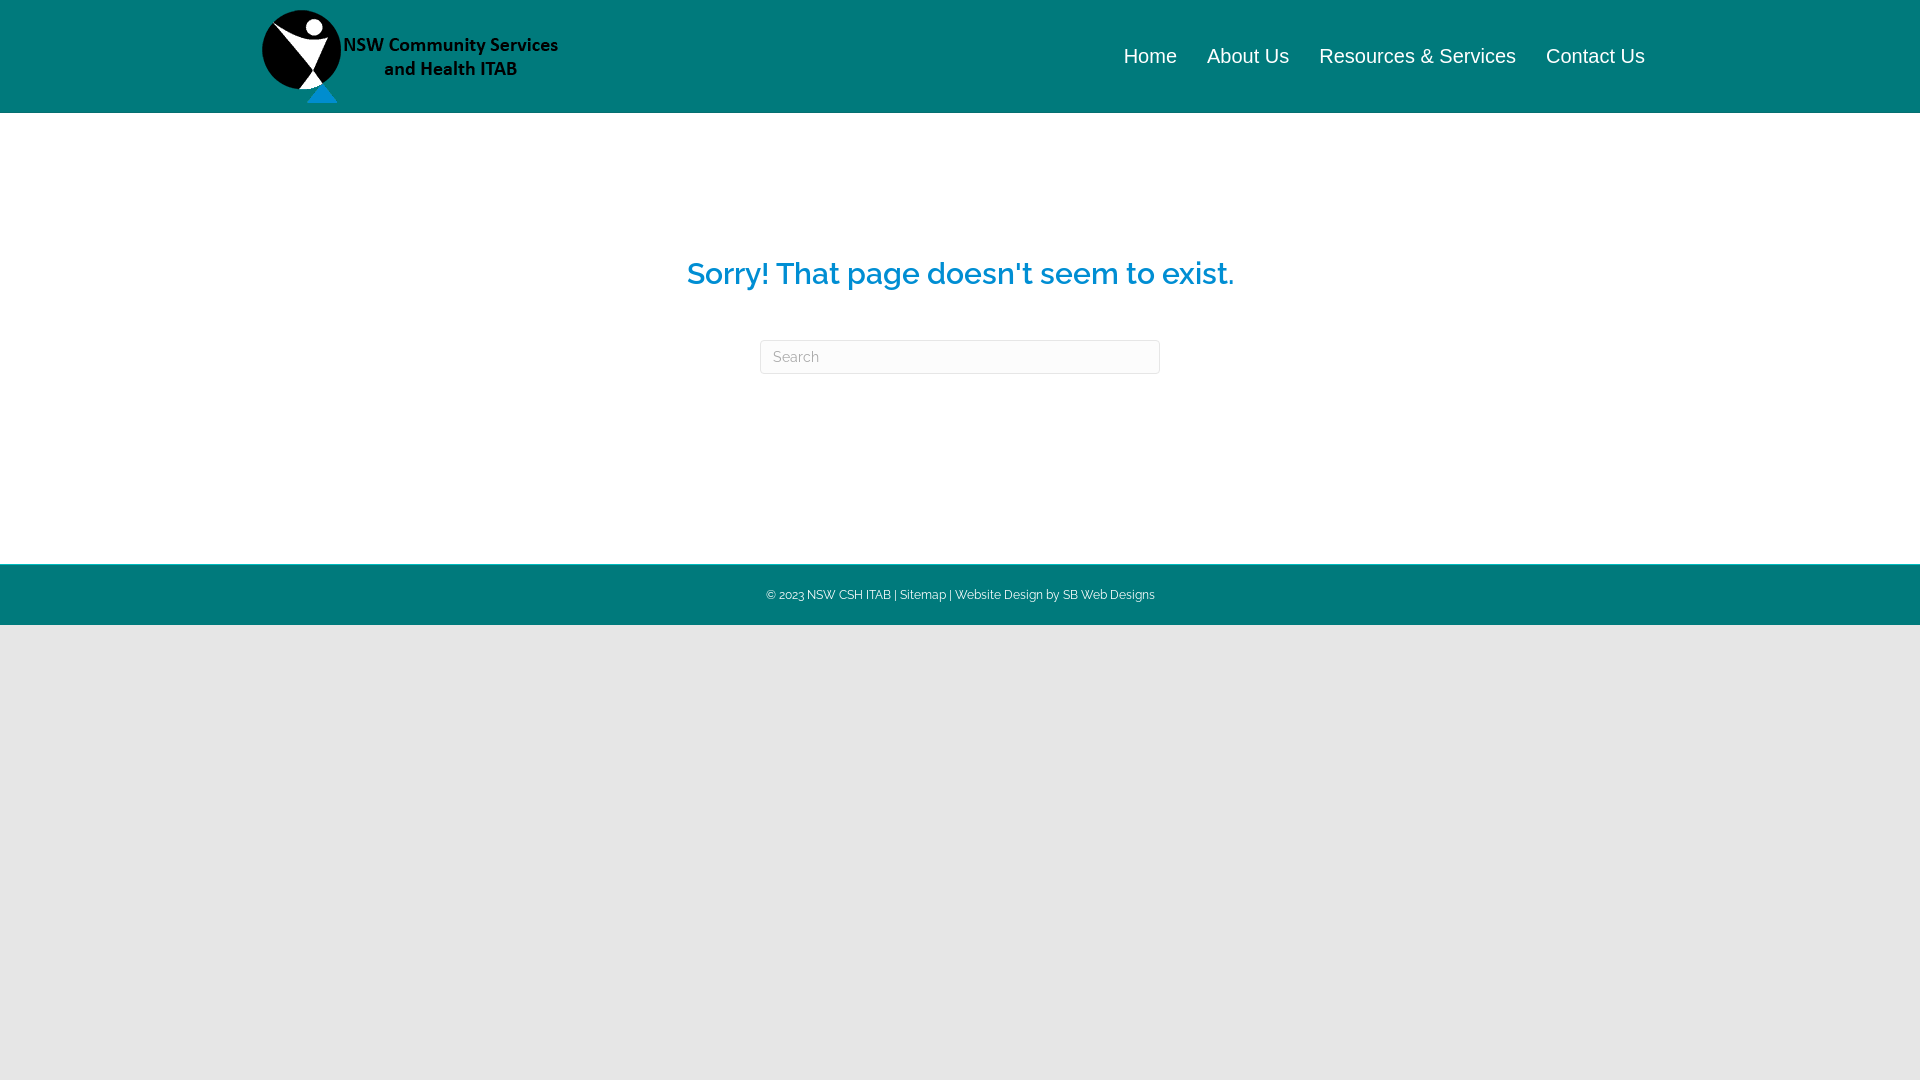 This screenshot has height=1080, width=1920. What do you see at coordinates (960, 356) in the screenshot?
I see `Type and press Enter to search.` at bounding box center [960, 356].